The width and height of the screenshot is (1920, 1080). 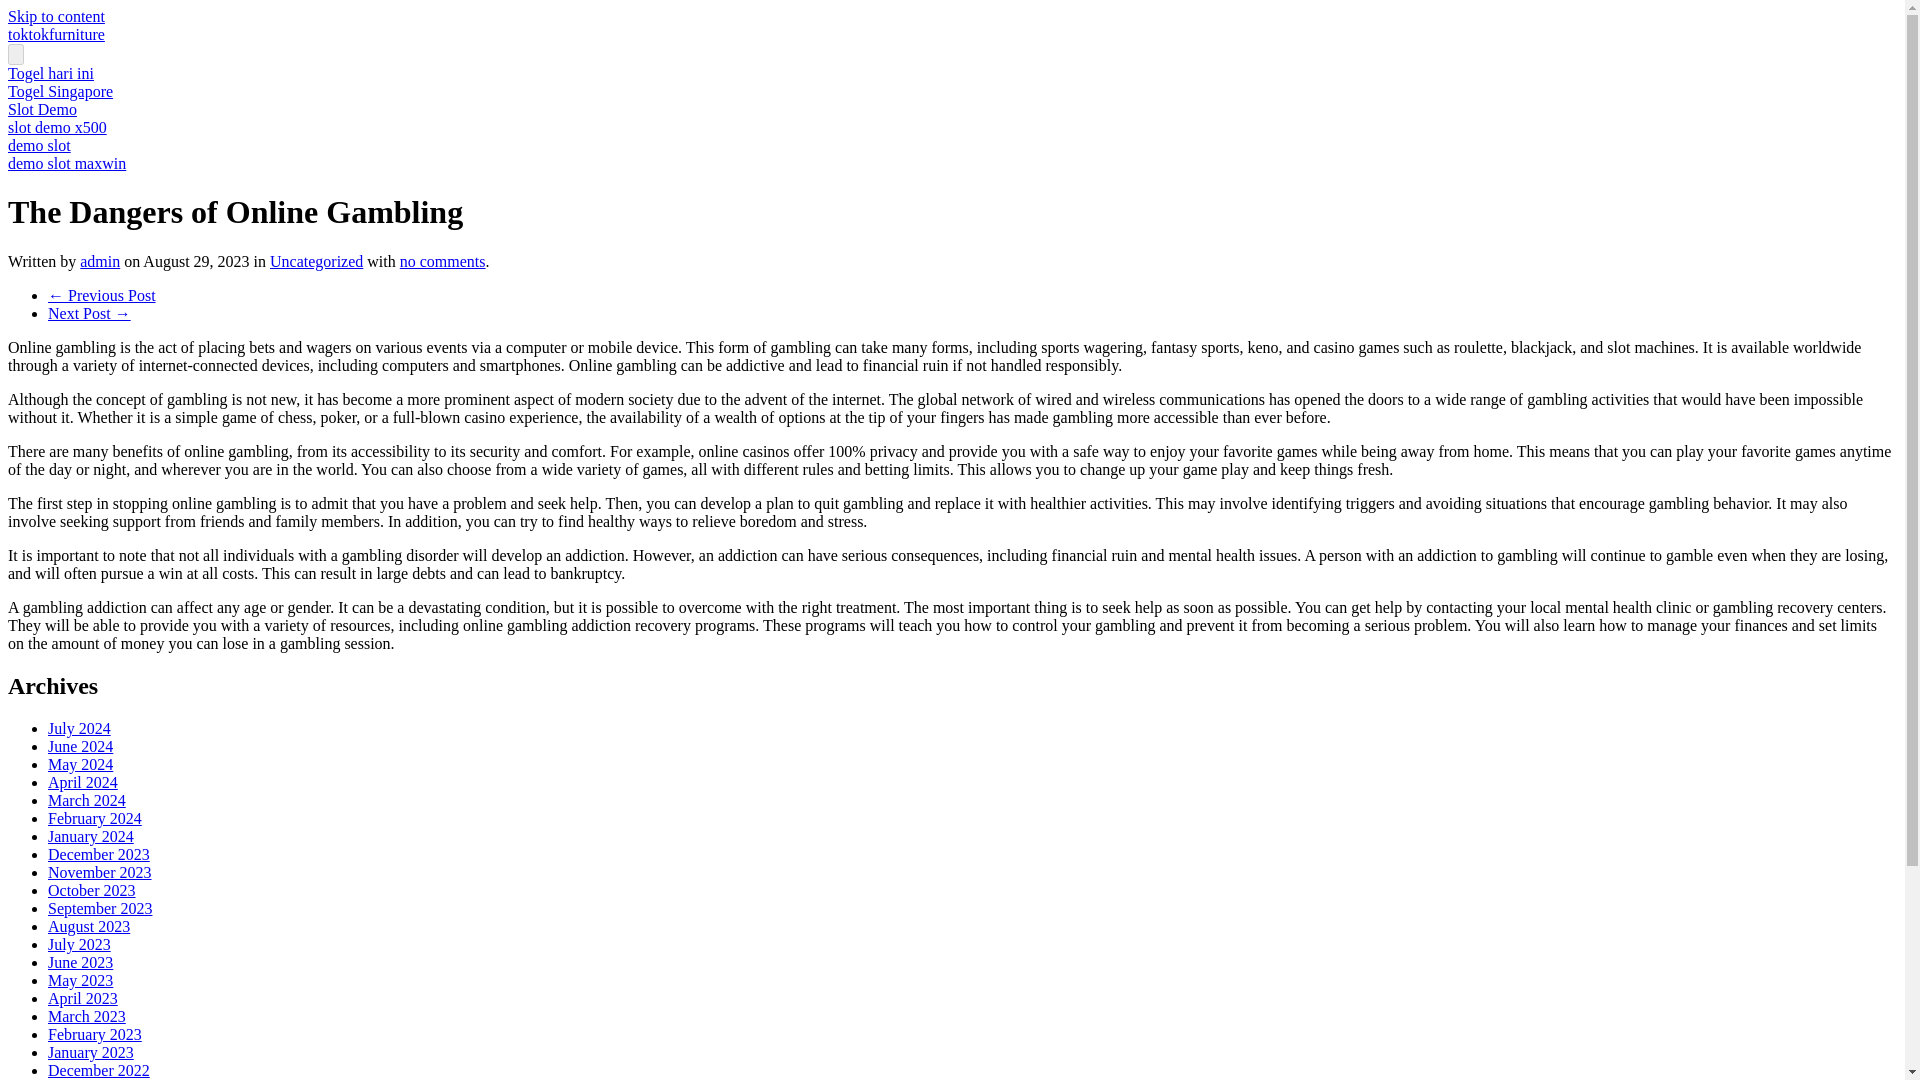 I want to click on demo slot maxwin, so click(x=66, y=163).